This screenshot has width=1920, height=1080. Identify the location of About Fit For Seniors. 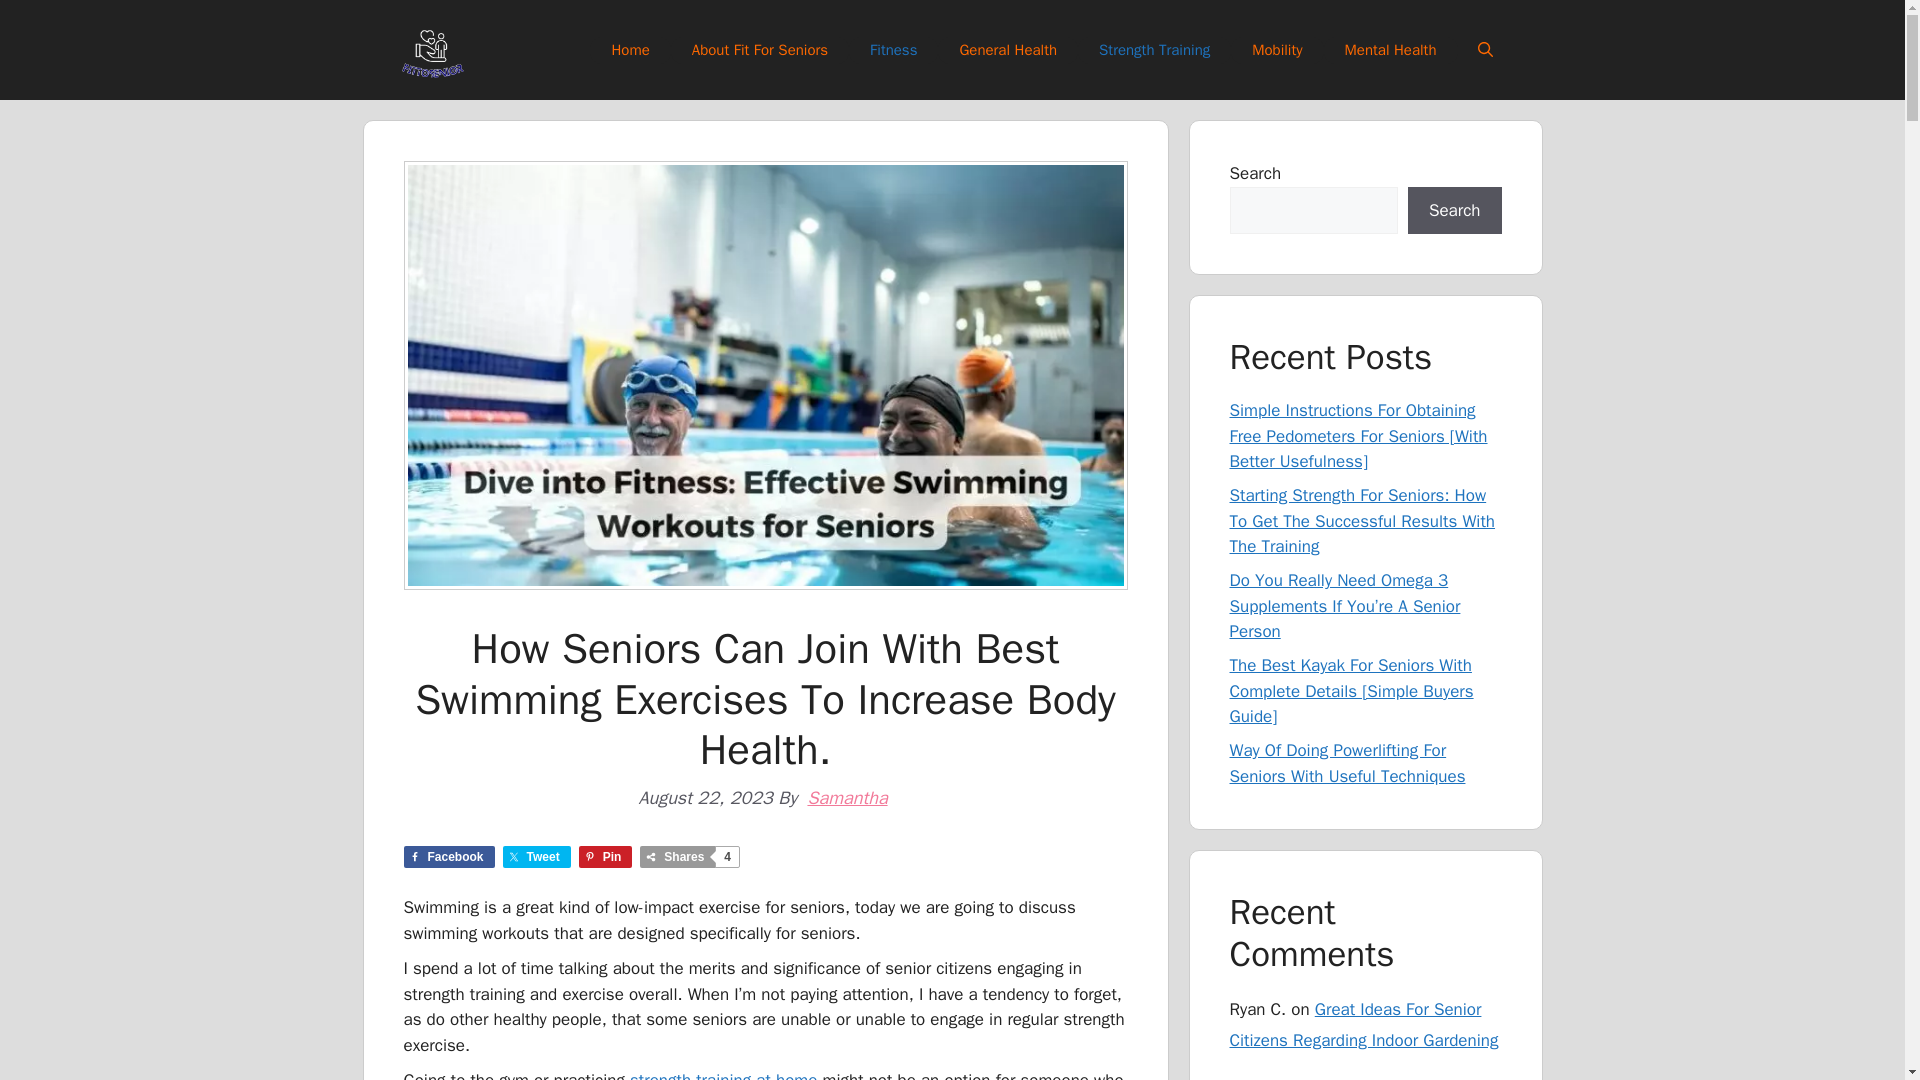
(759, 48).